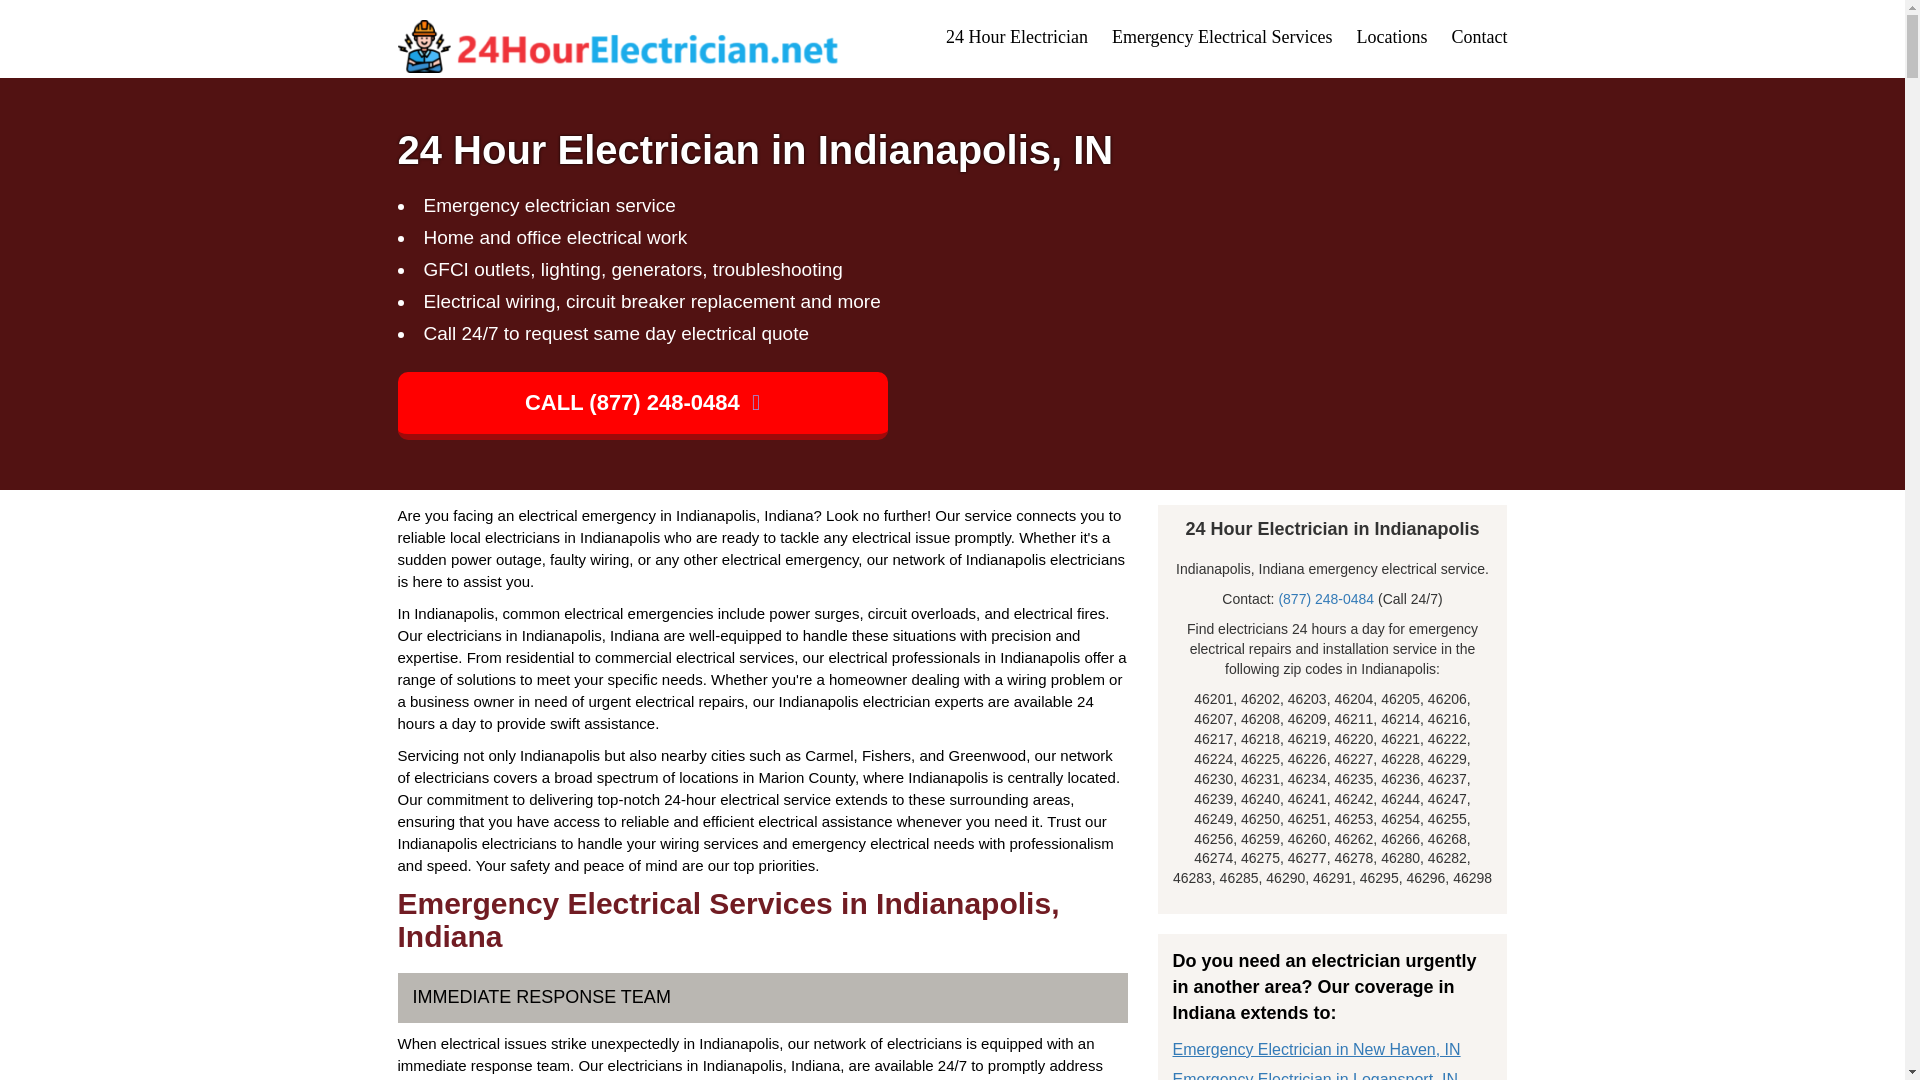  I want to click on Locations, so click(1390, 37).